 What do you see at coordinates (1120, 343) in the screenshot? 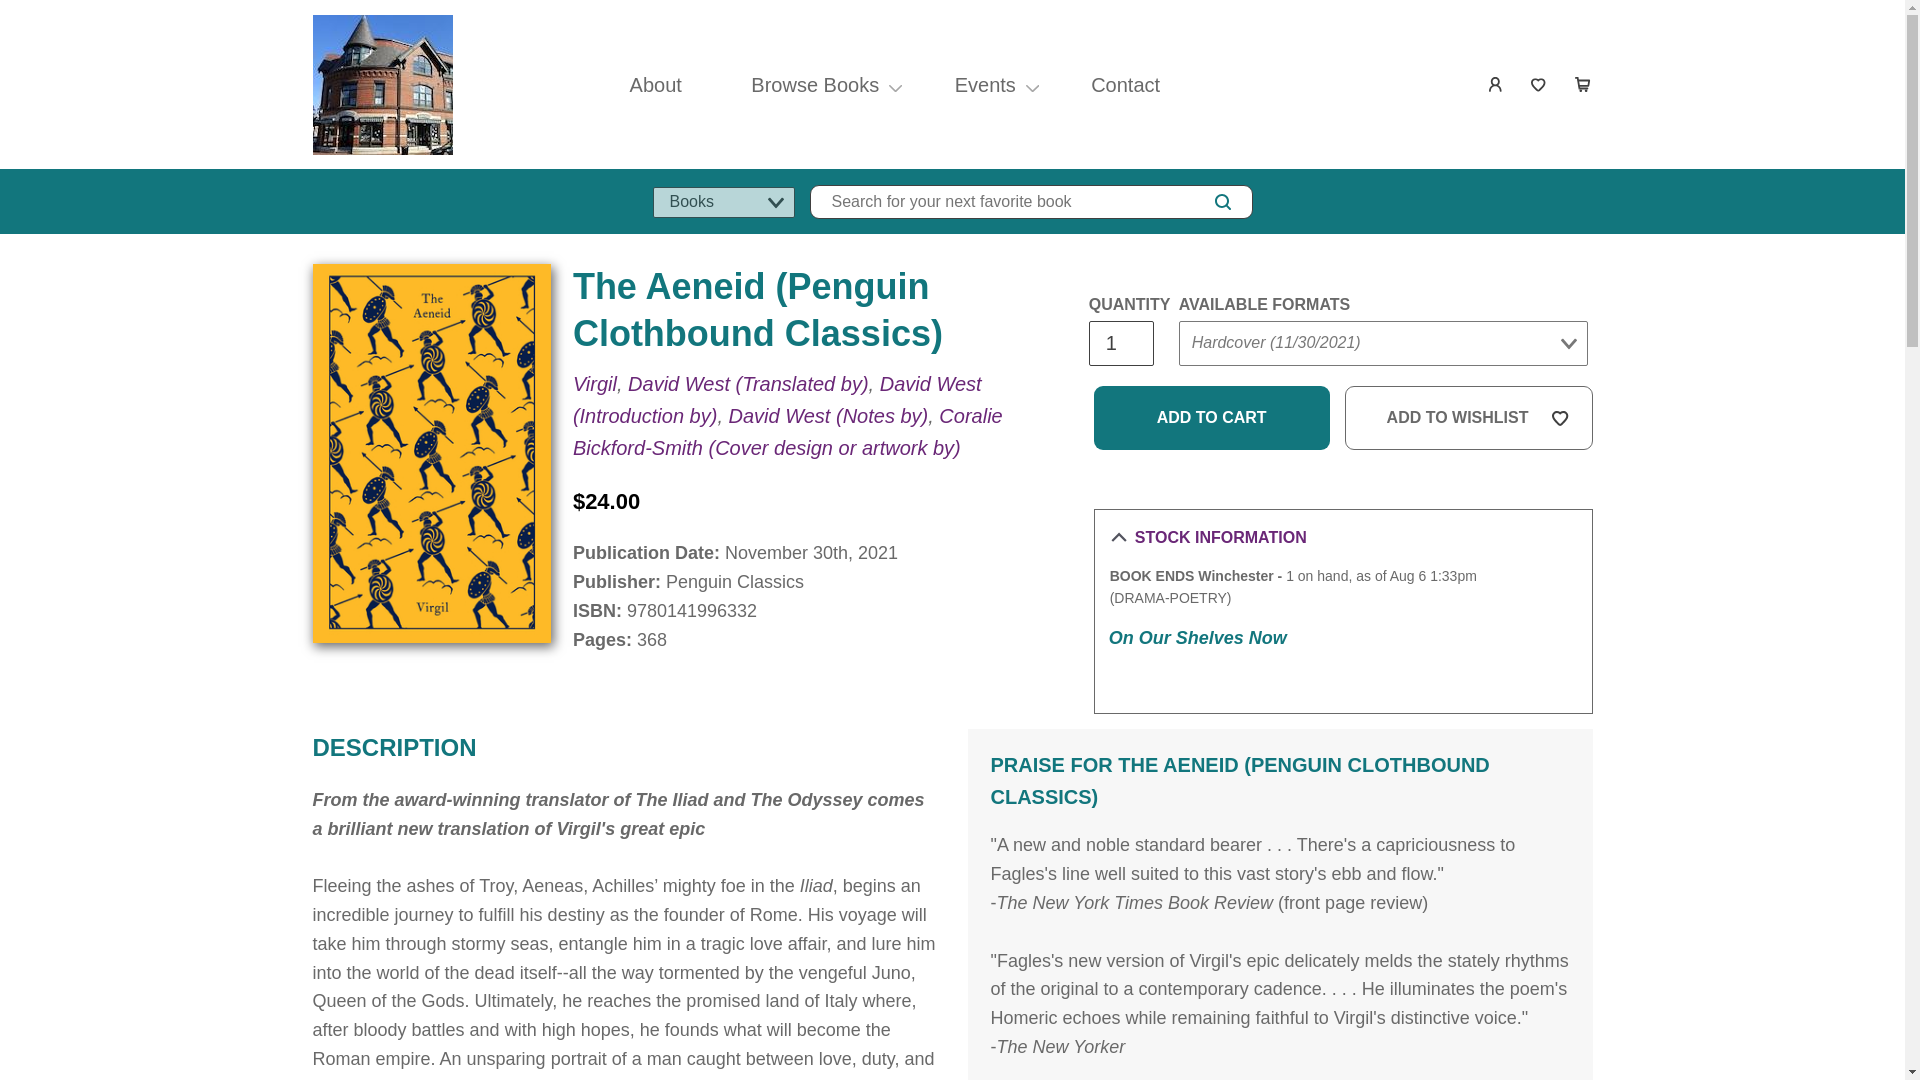
I see `1` at bounding box center [1120, 343].